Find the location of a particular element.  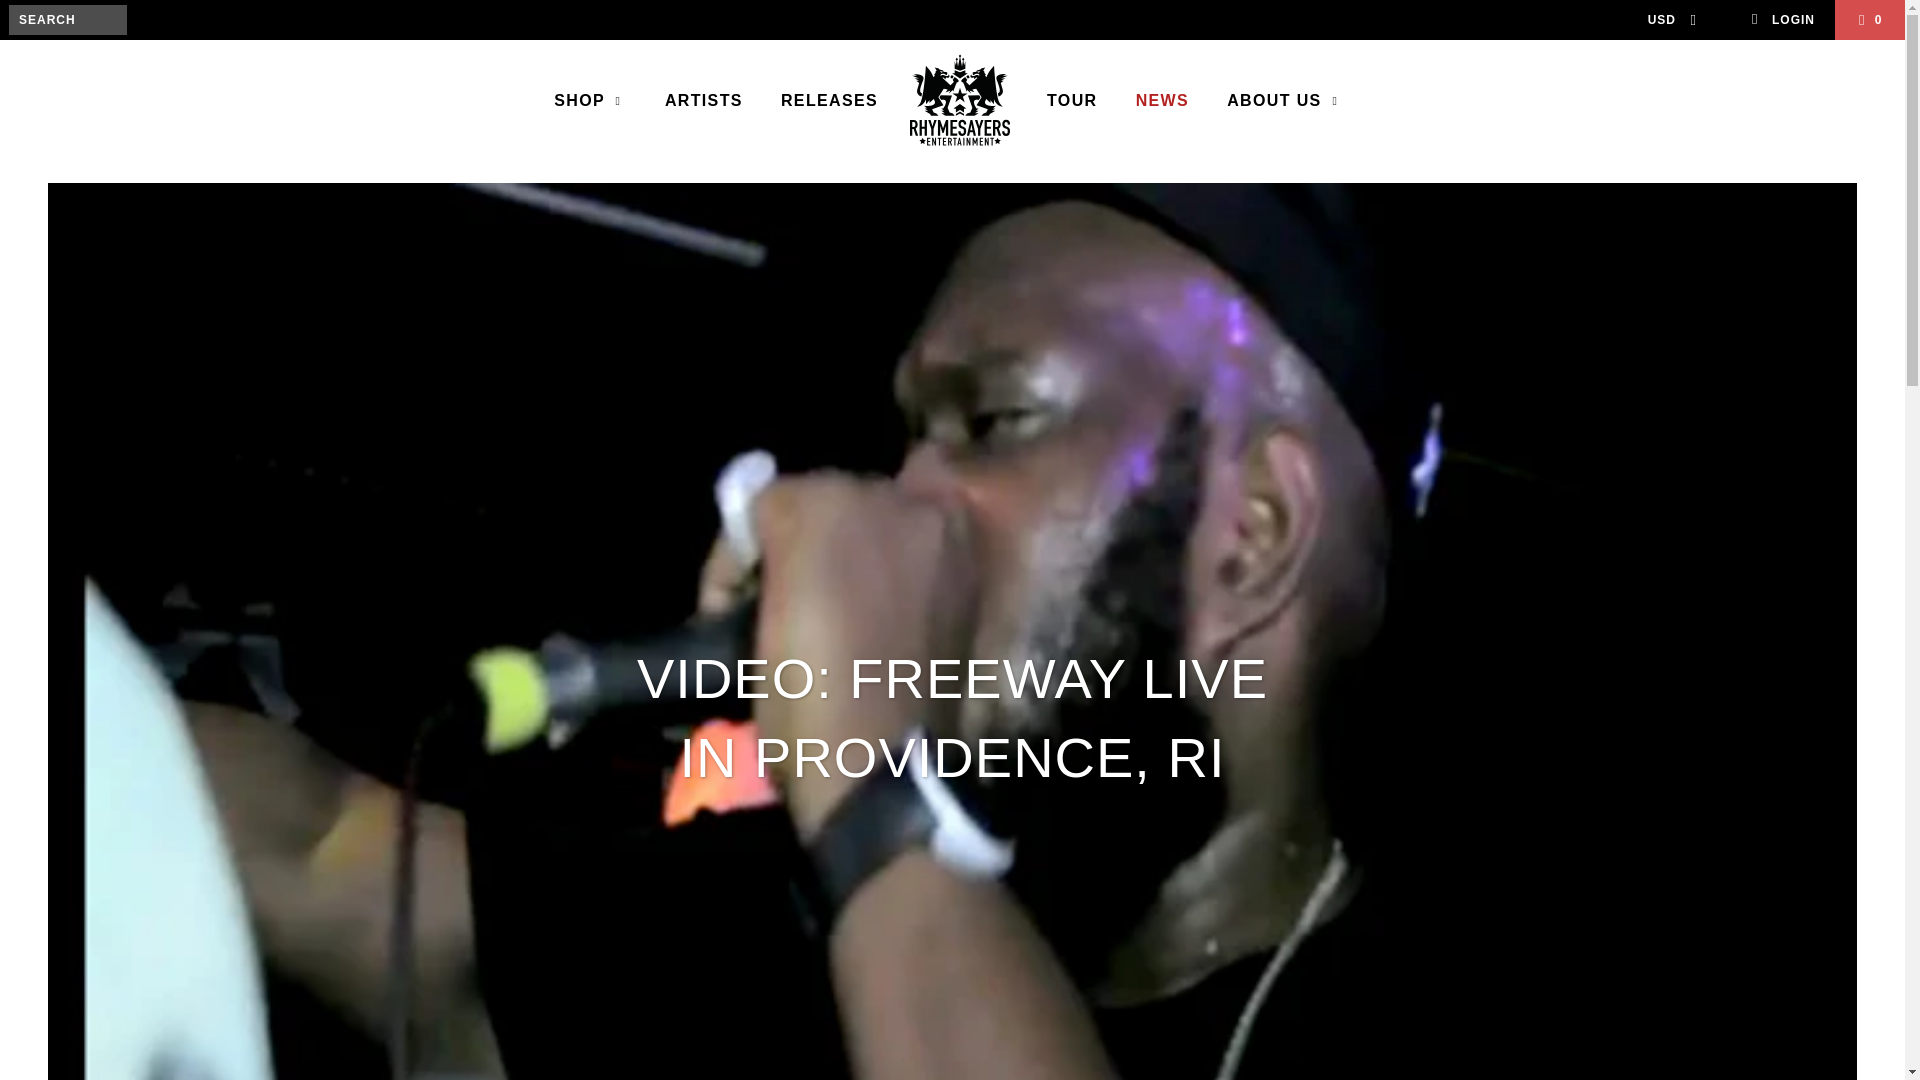

USD is located at coordinates (1666, 20).